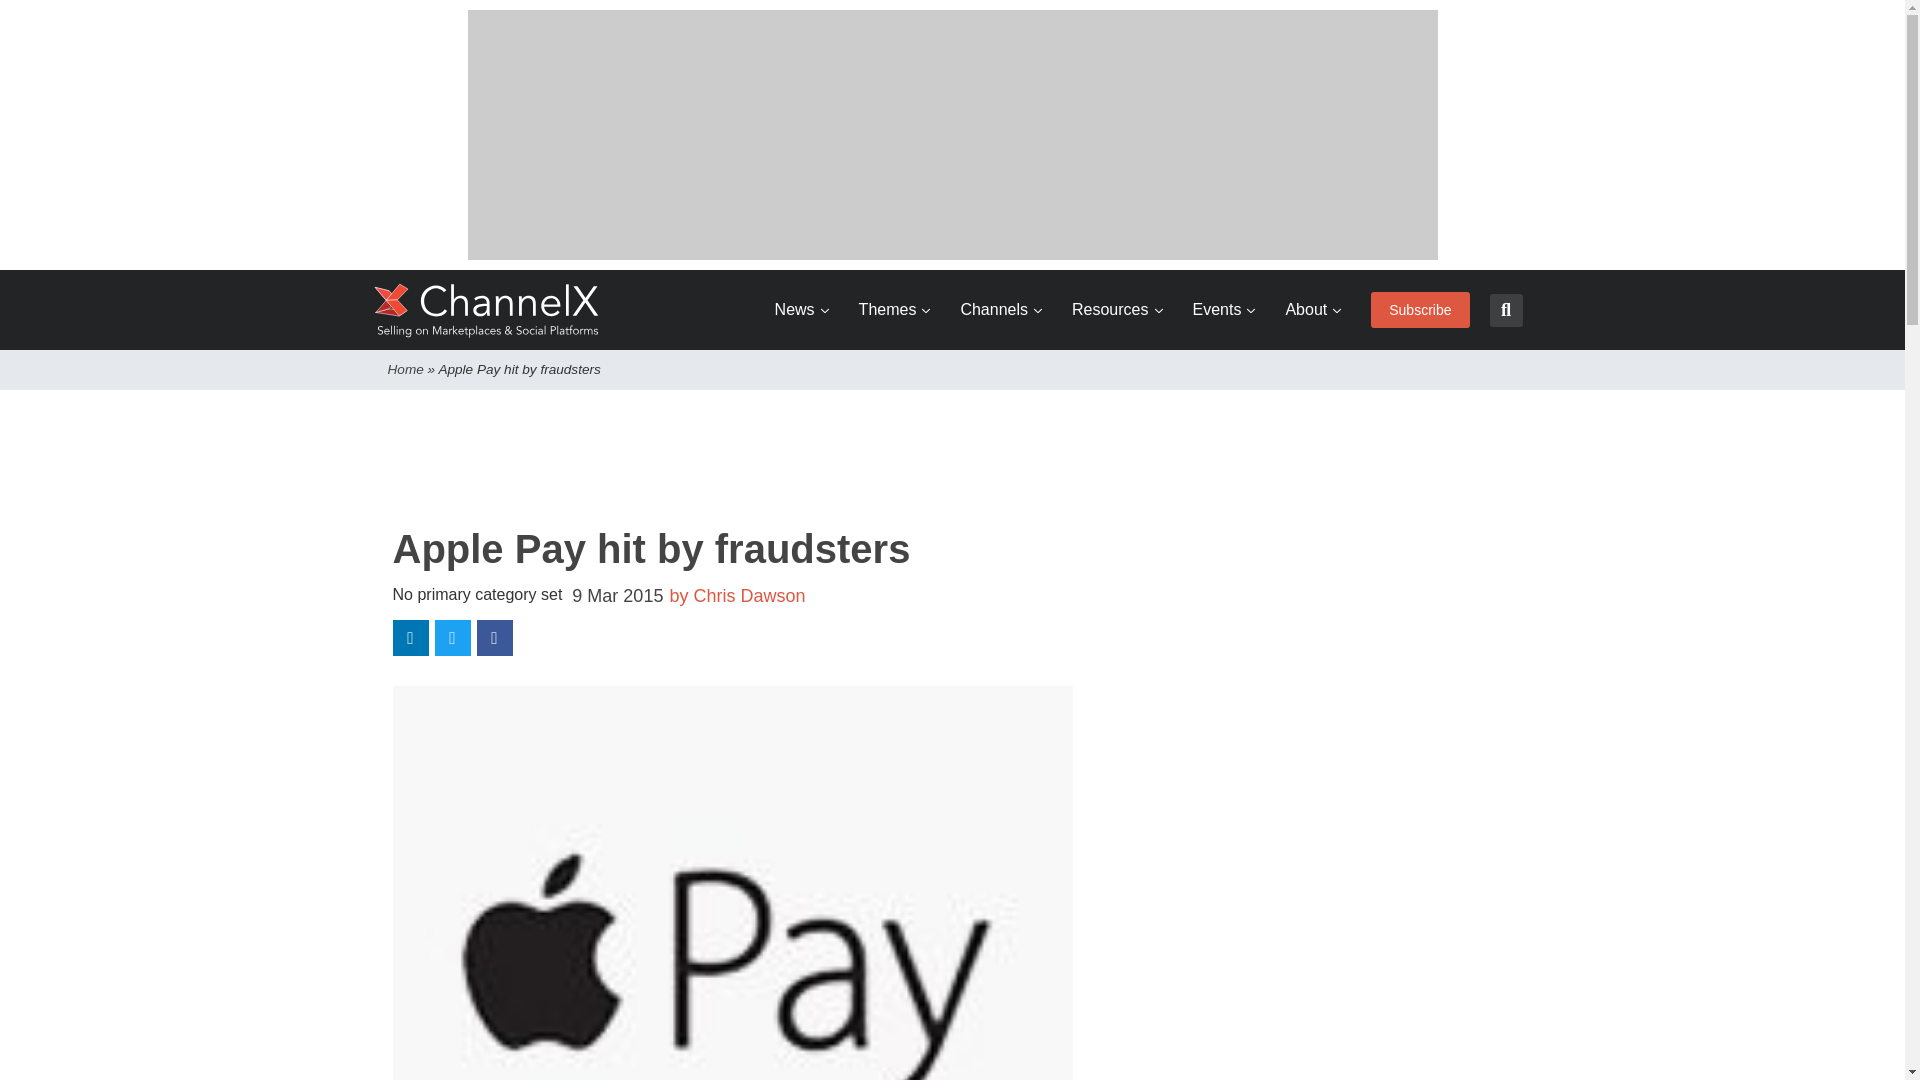  I want to click on News, so click(802, 310).